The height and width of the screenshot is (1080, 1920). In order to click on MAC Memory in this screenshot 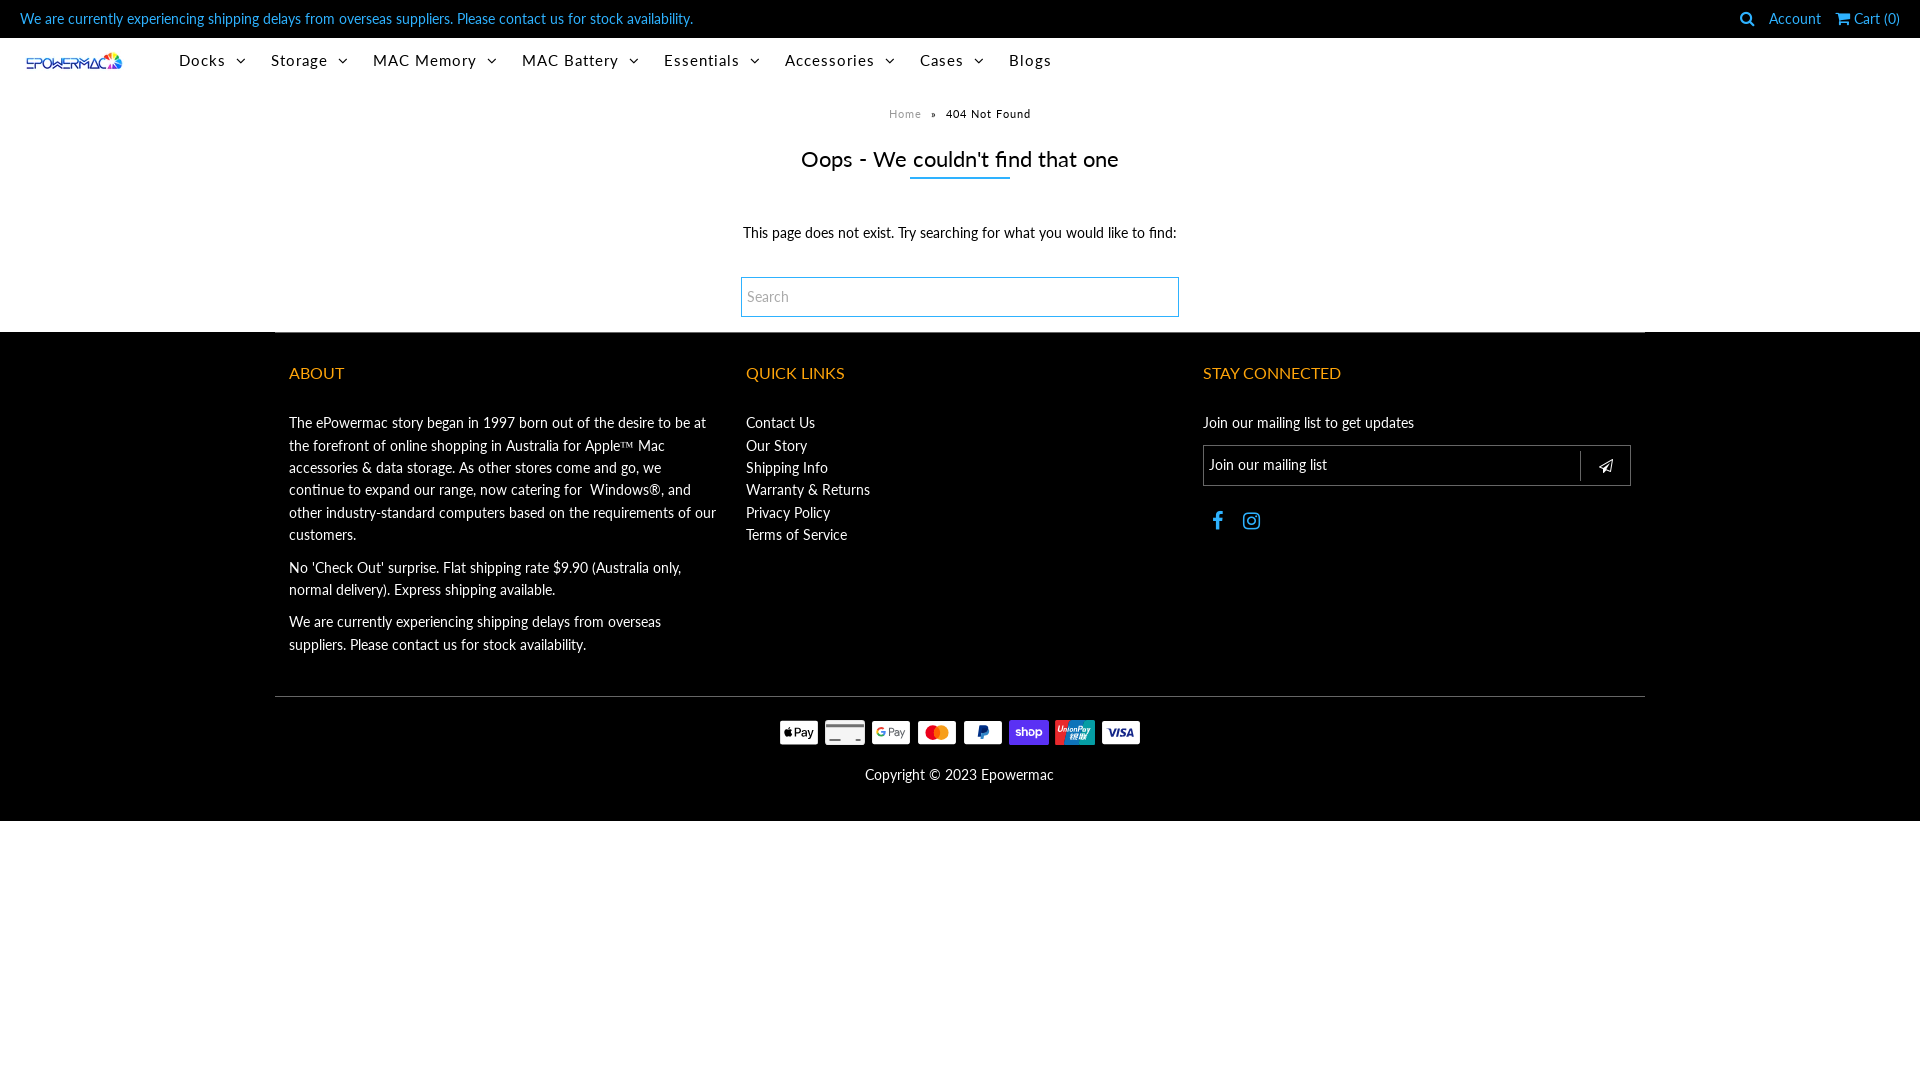, I will do `click(436, 60)`.